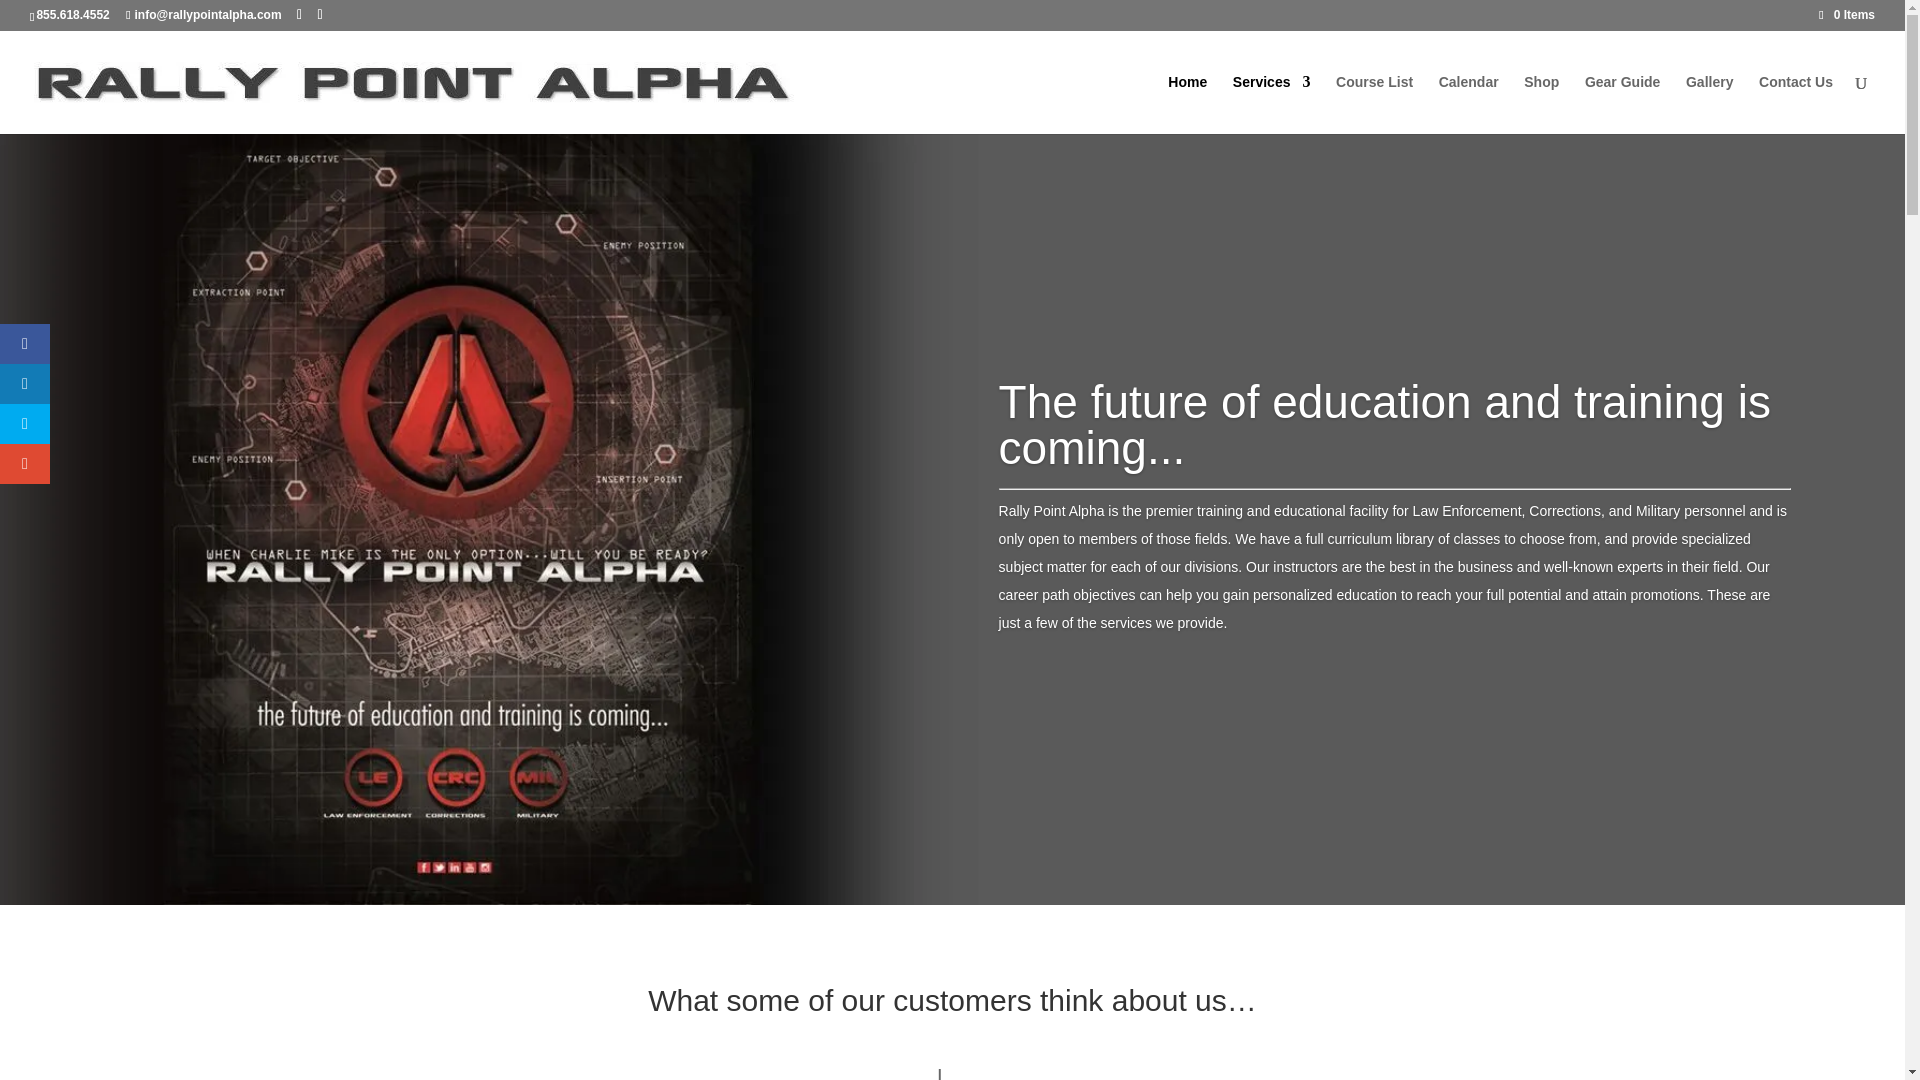  I want to click on Contact Us, so click(1796, 104).